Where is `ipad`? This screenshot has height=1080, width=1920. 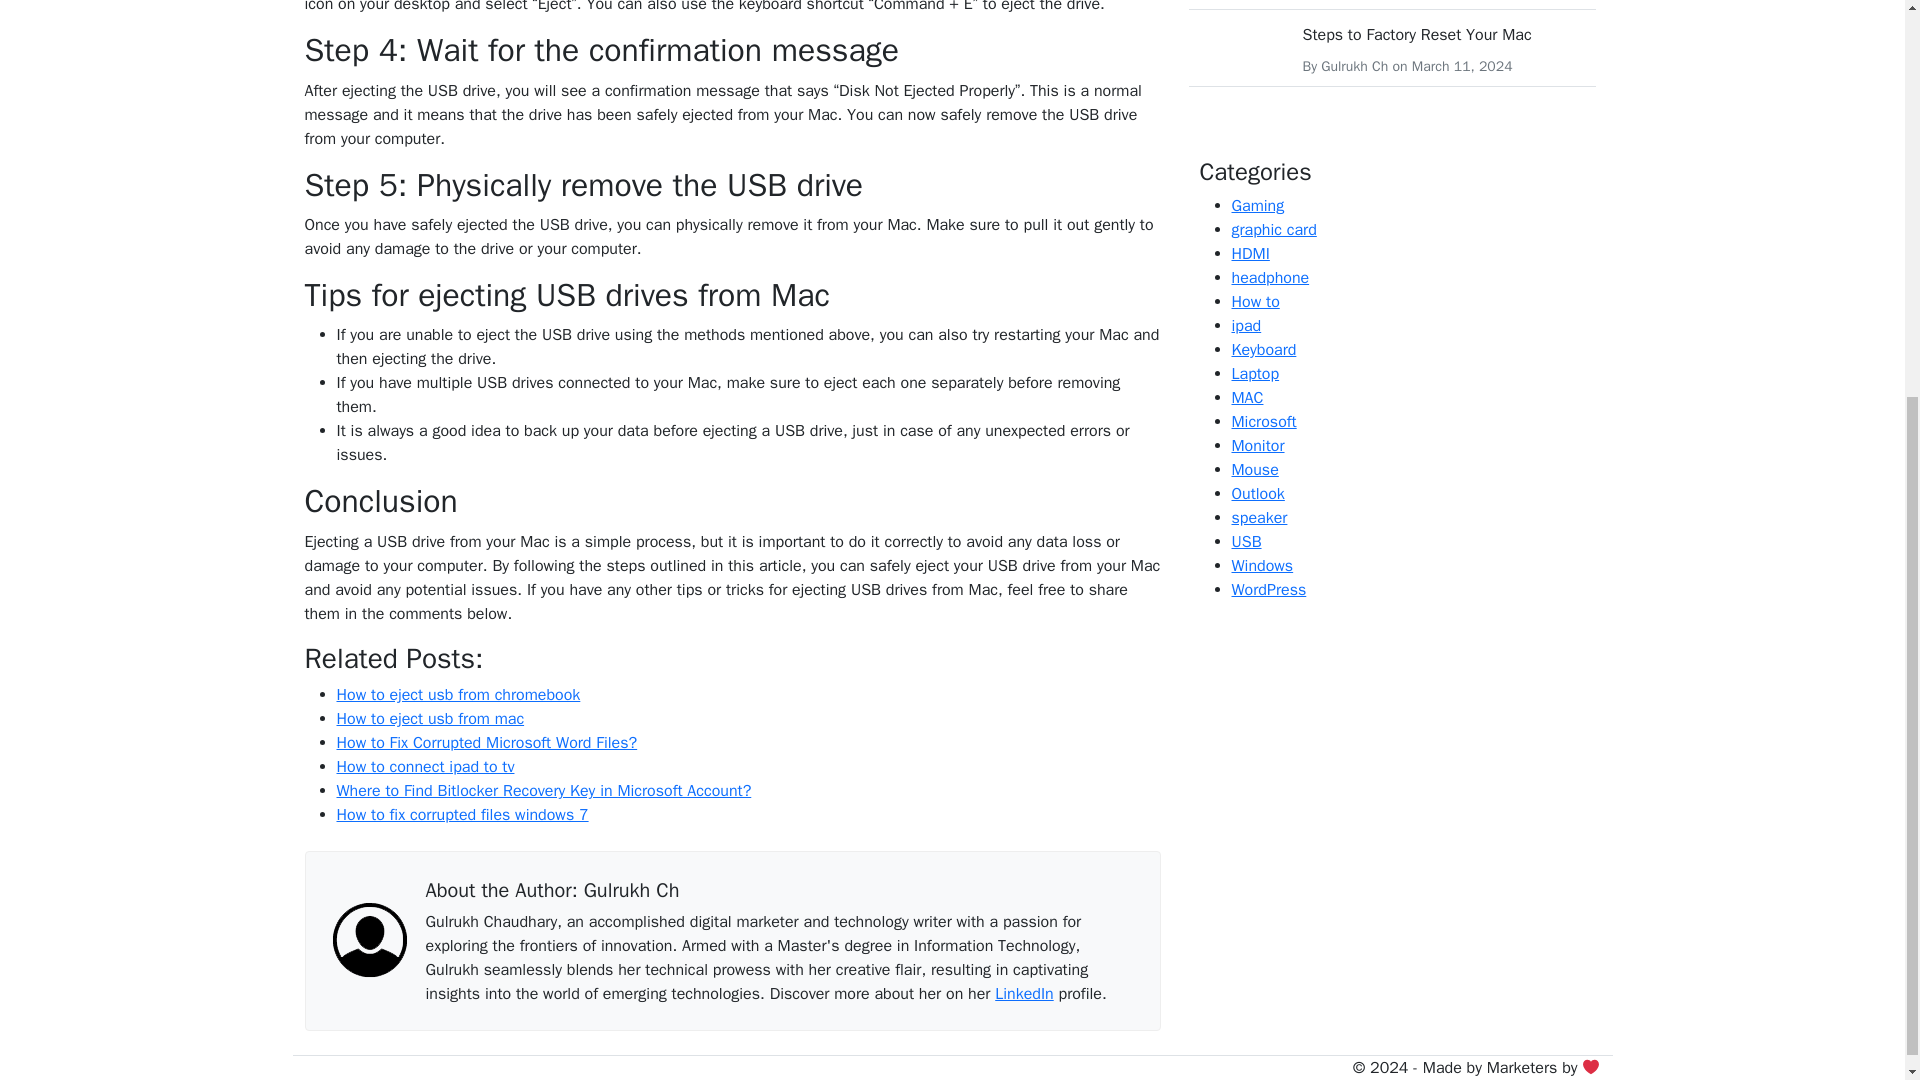 ipad is located at coordinates (1246, 326).